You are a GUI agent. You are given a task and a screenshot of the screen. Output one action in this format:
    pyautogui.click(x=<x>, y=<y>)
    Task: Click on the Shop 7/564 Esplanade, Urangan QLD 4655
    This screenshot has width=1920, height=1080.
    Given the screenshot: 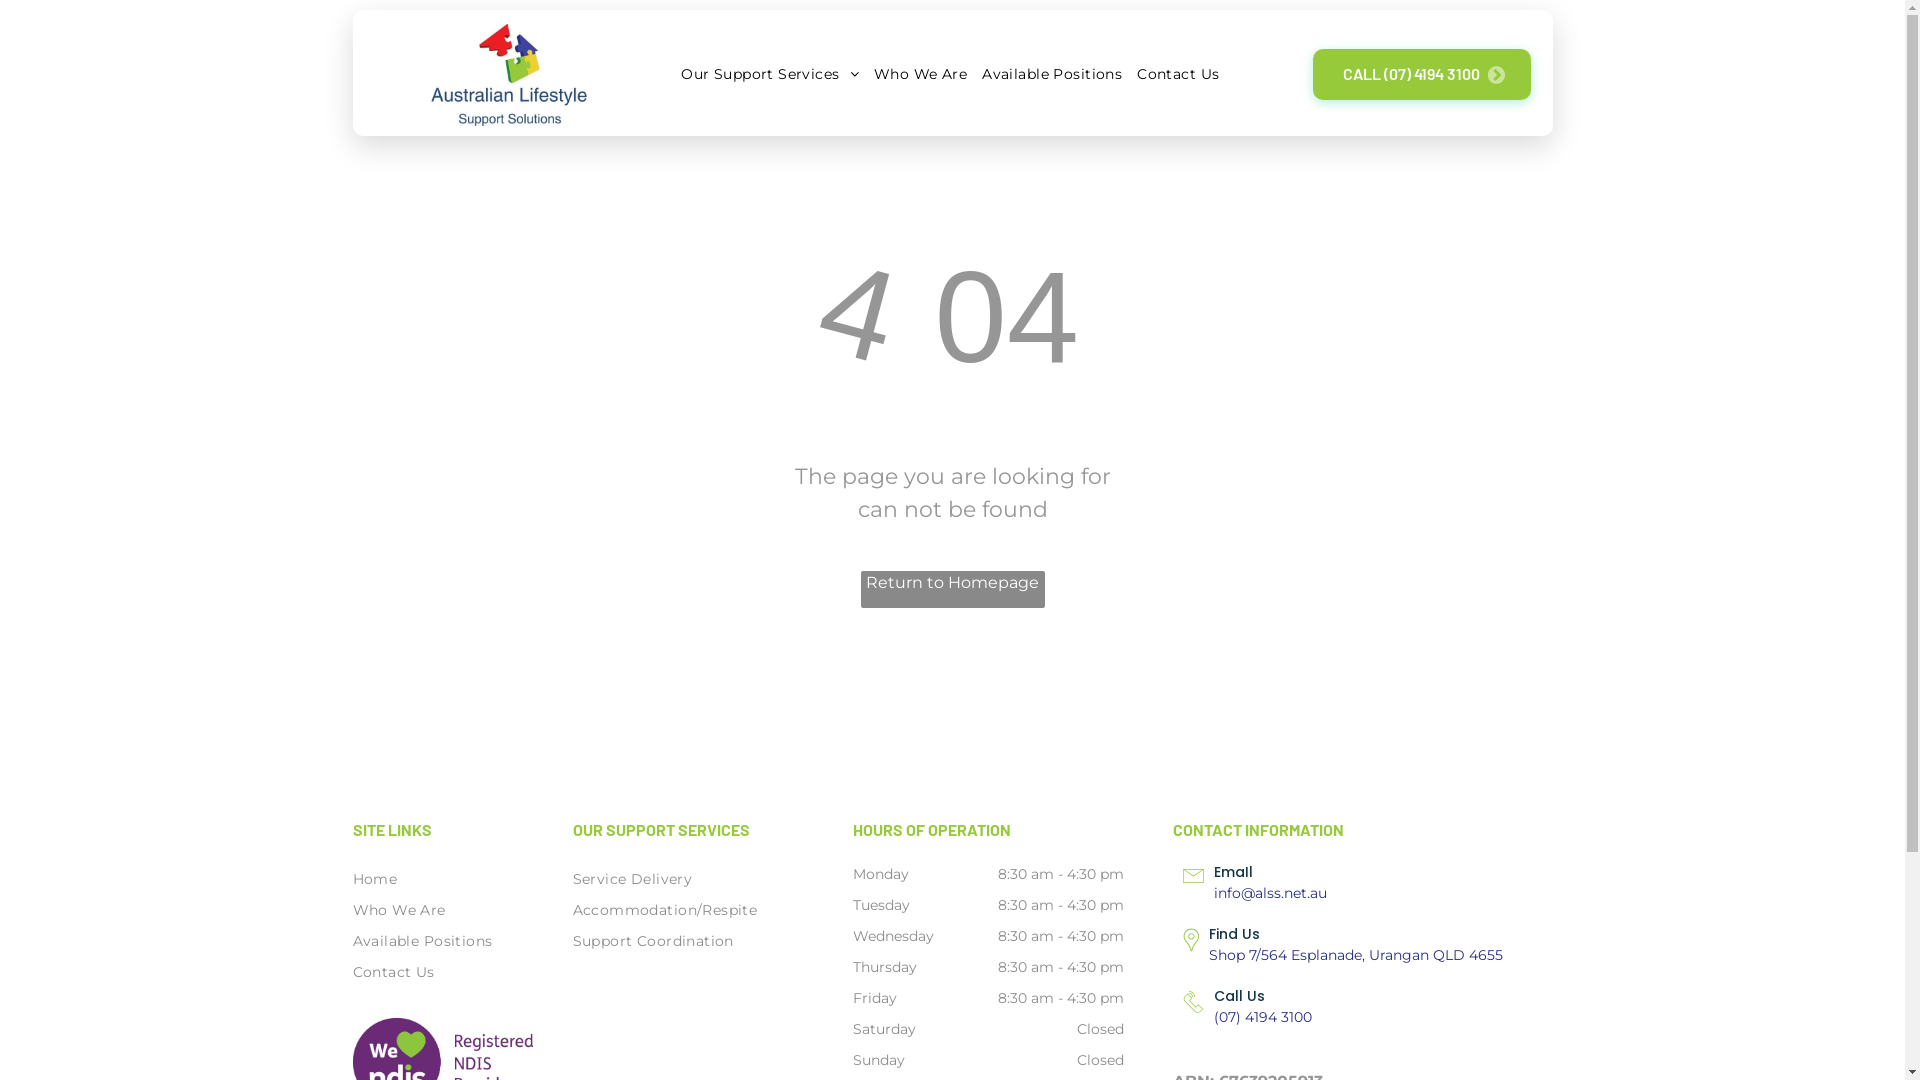 What is the action you would take?
    pyautogui.click(x=1356, y=955)
    